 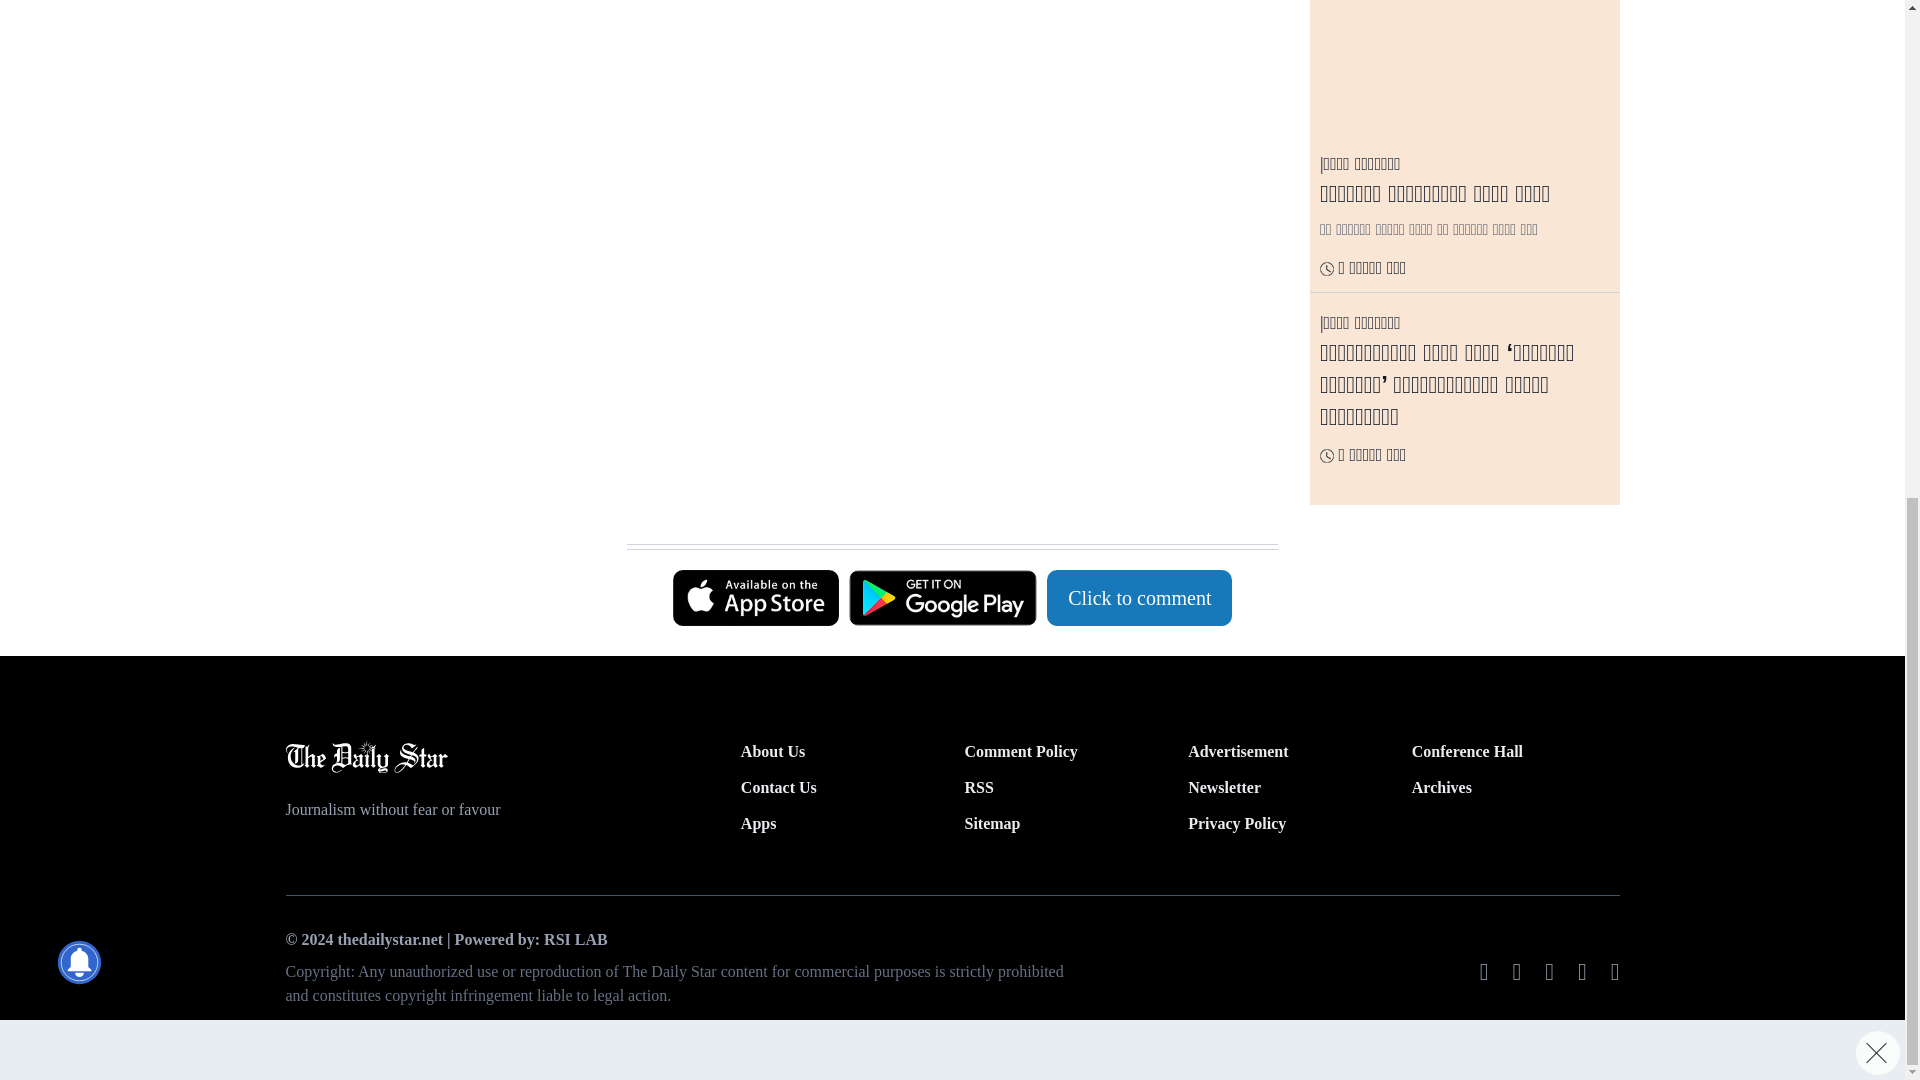 I want to click on 3rd party ad content, so click(x=942, y=82).